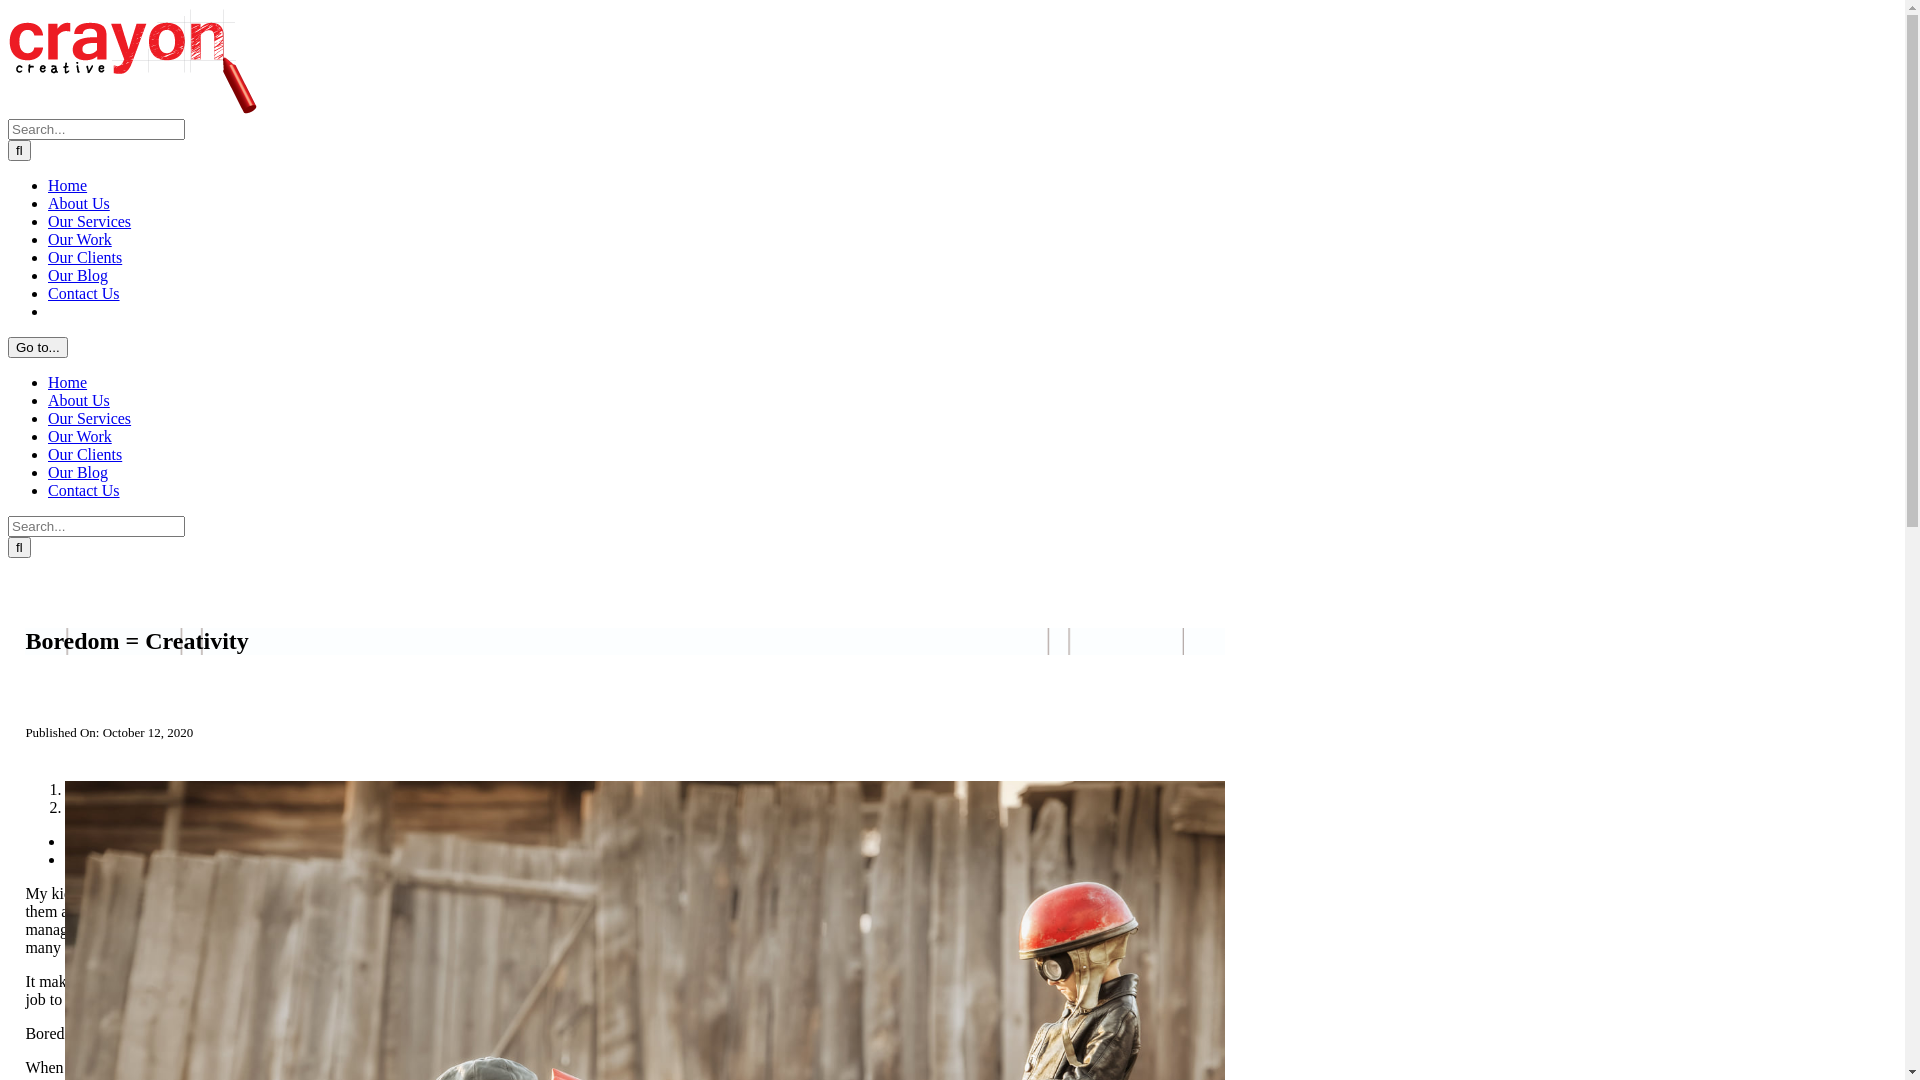 This screenshot has width=1920, height=1080. What do you see at coordinates (8, 8) in the screenshot?
I see `Skip to content` at bounding box center [8, 8].